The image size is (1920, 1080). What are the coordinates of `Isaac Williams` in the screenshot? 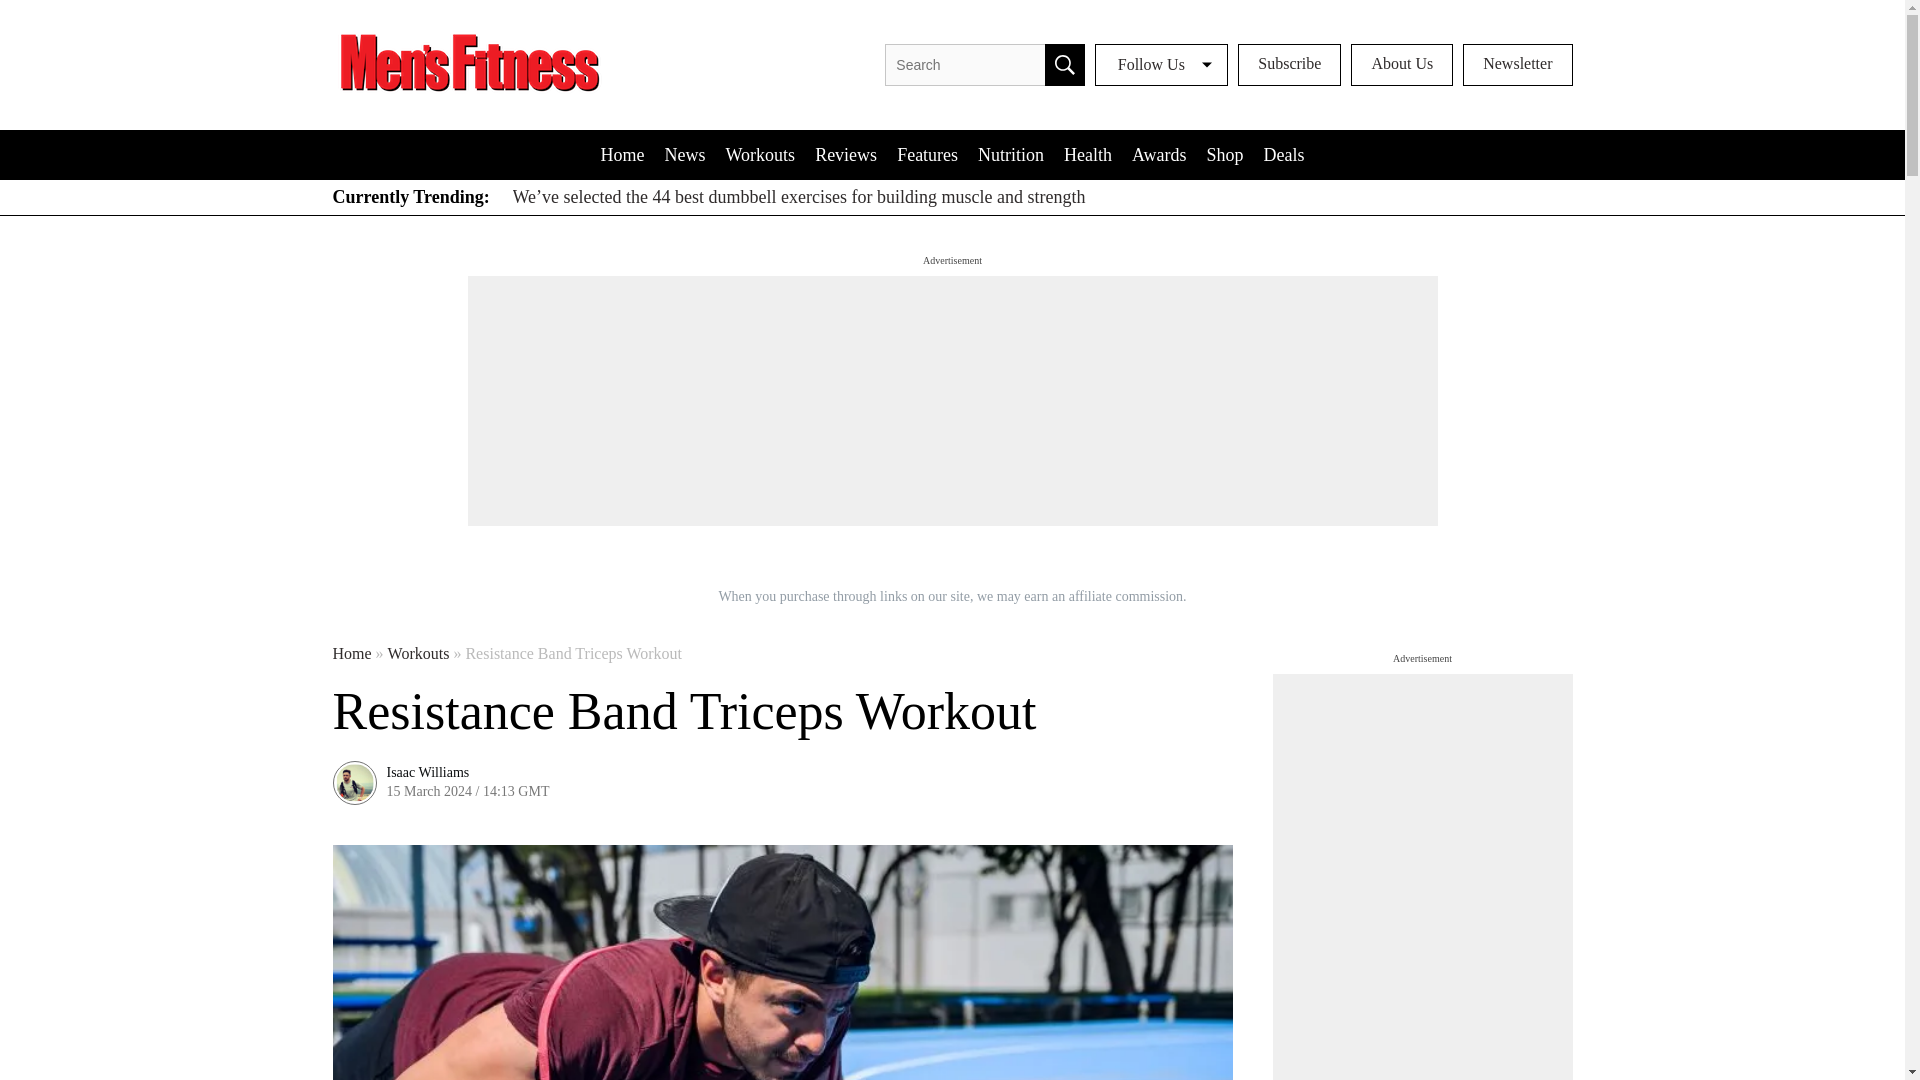 It's located at (426, 772).